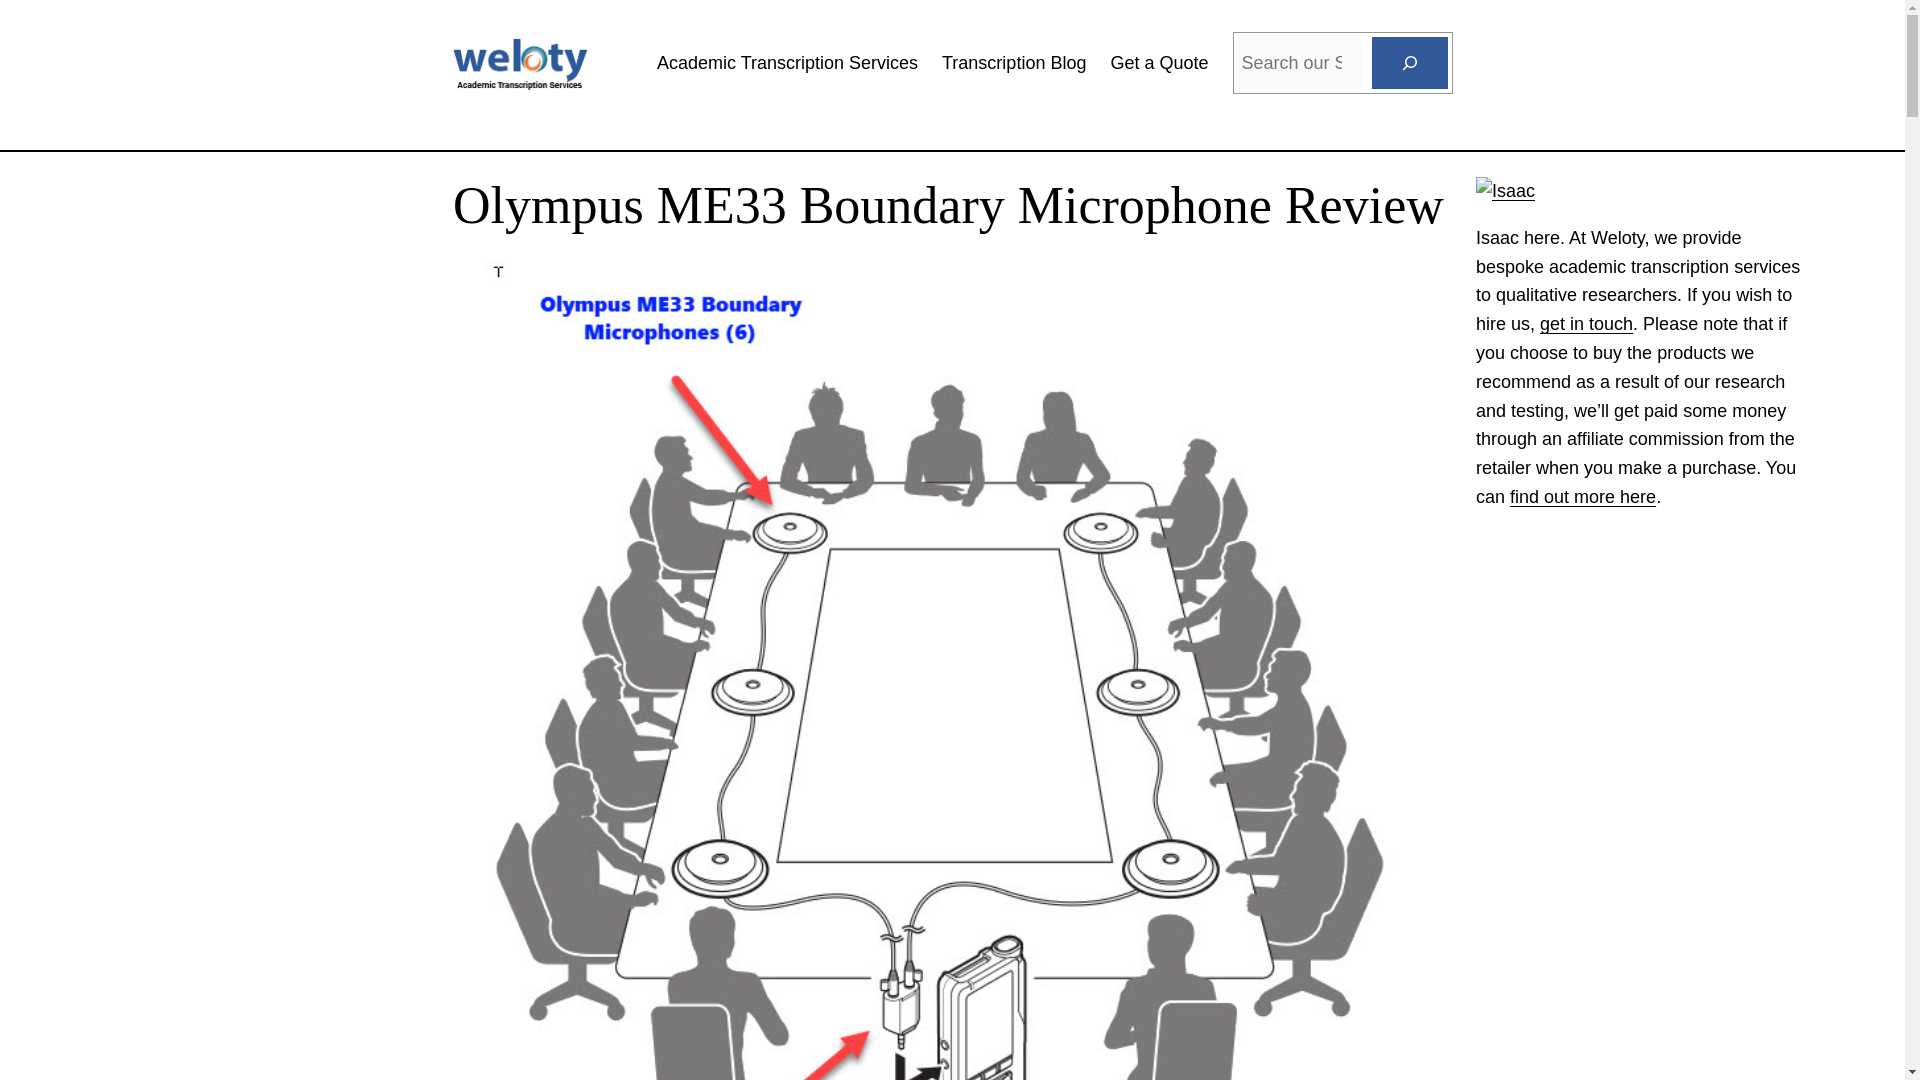  I want to click on get in touch, so click(1586, 324).